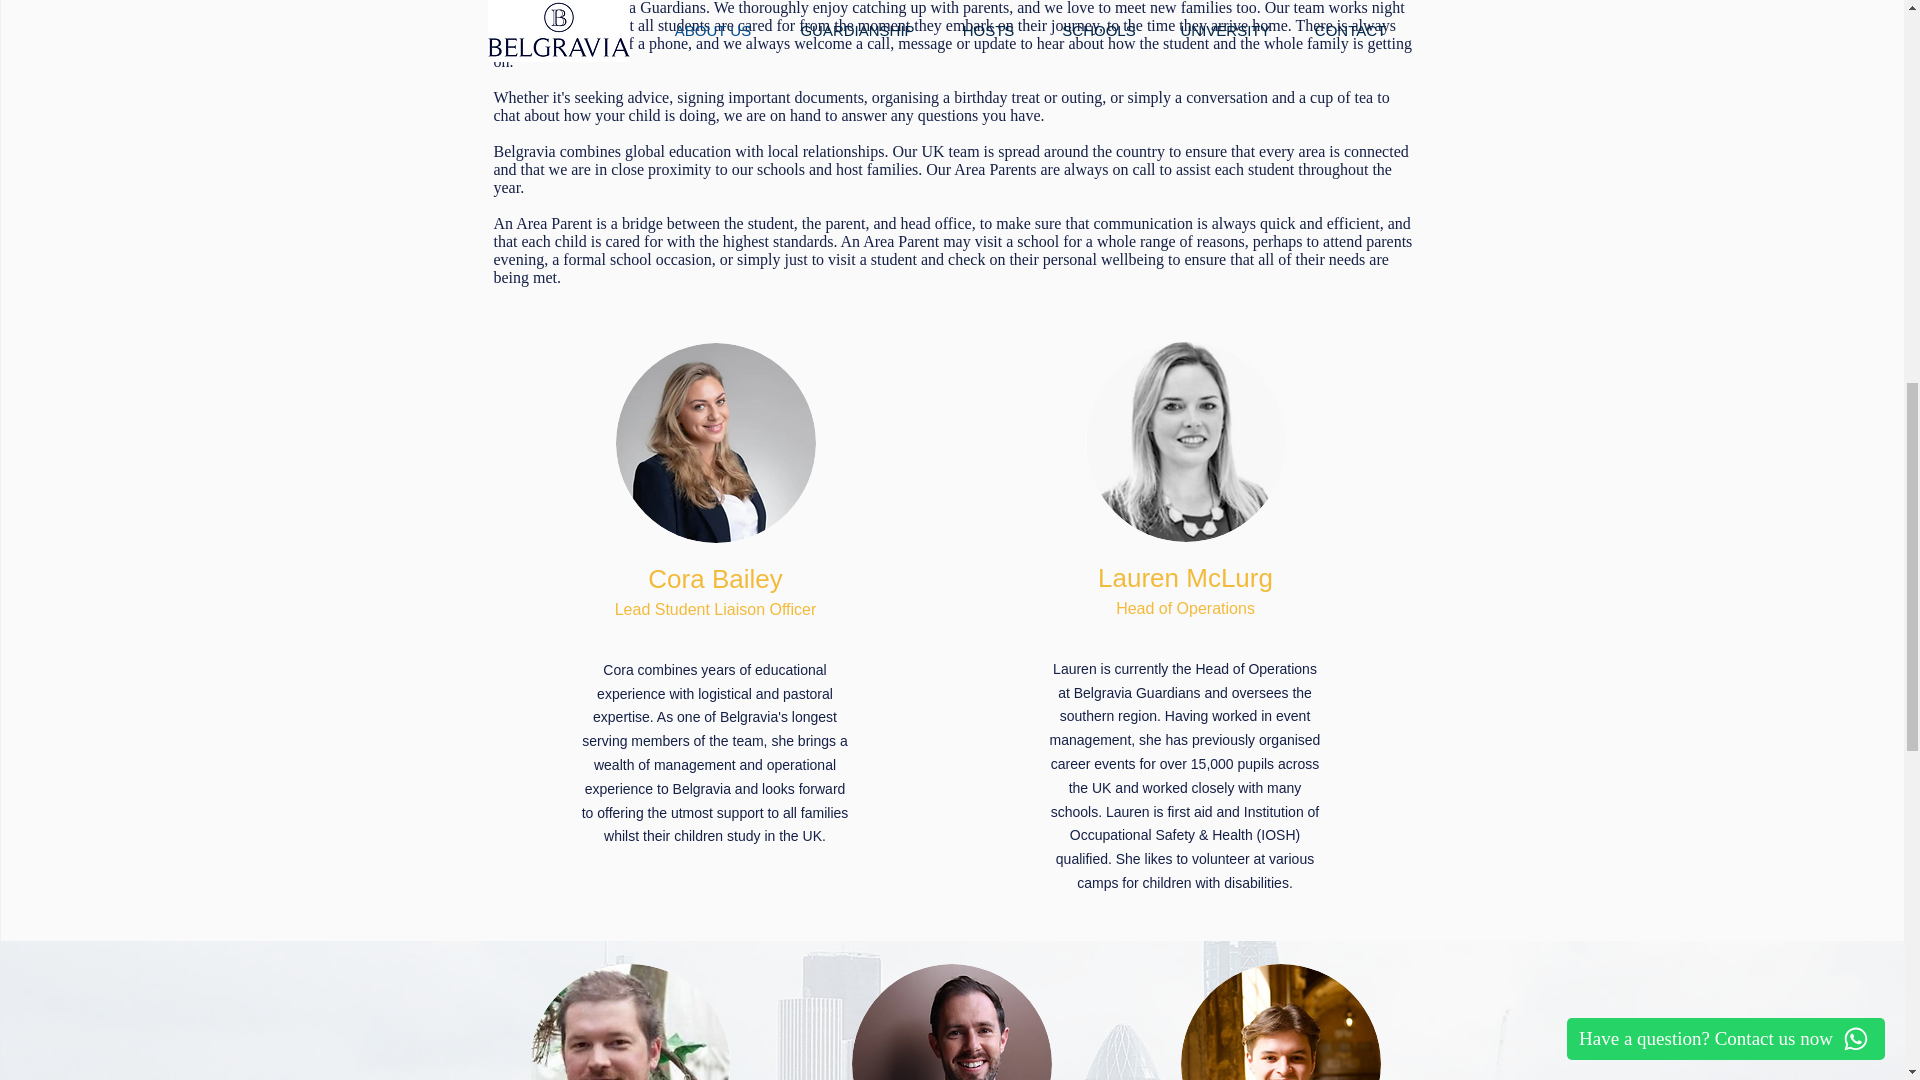  What do you see at coordinates (952, 1022) in the screenshot?
I see `GettyImages-535587703.jpg` at bounding box center [952, 1022].